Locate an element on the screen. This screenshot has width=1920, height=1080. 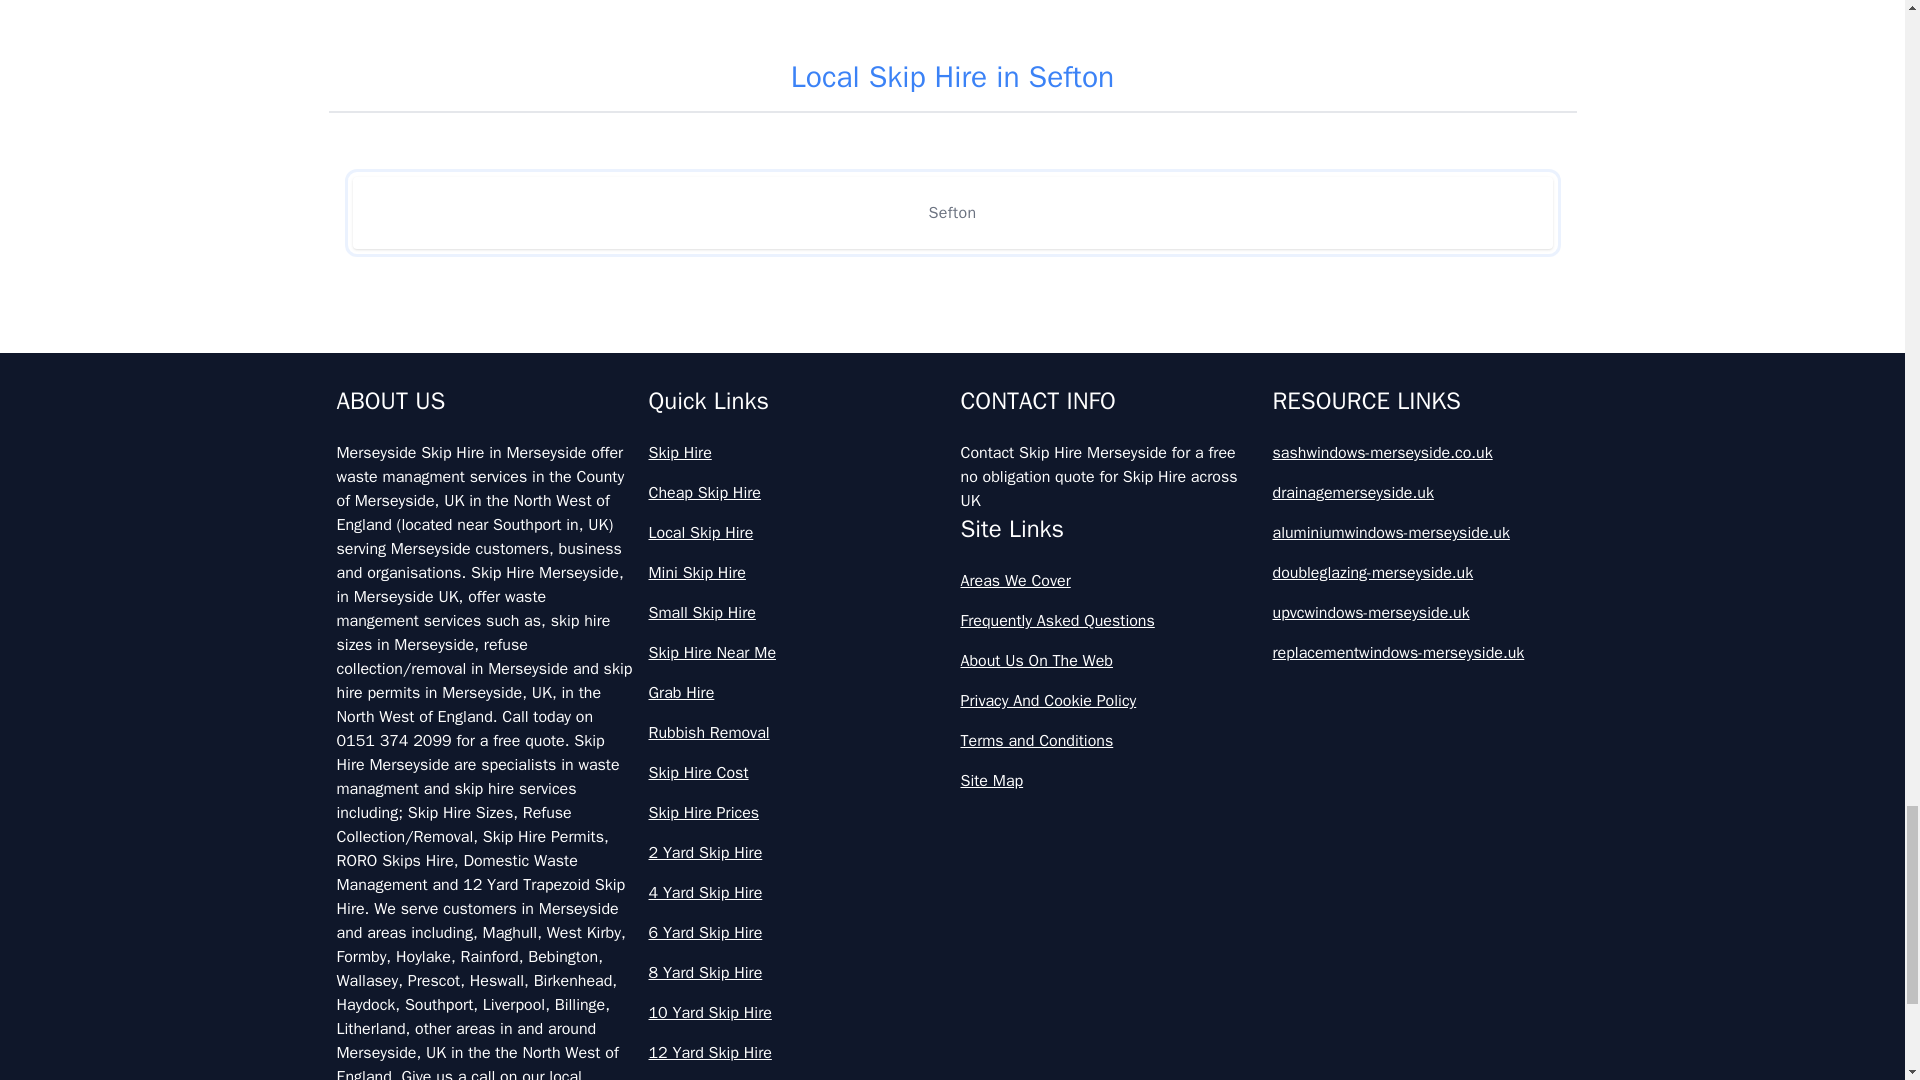
doubleglazing-merseyside.uk is located at coordinates (1420, 572).